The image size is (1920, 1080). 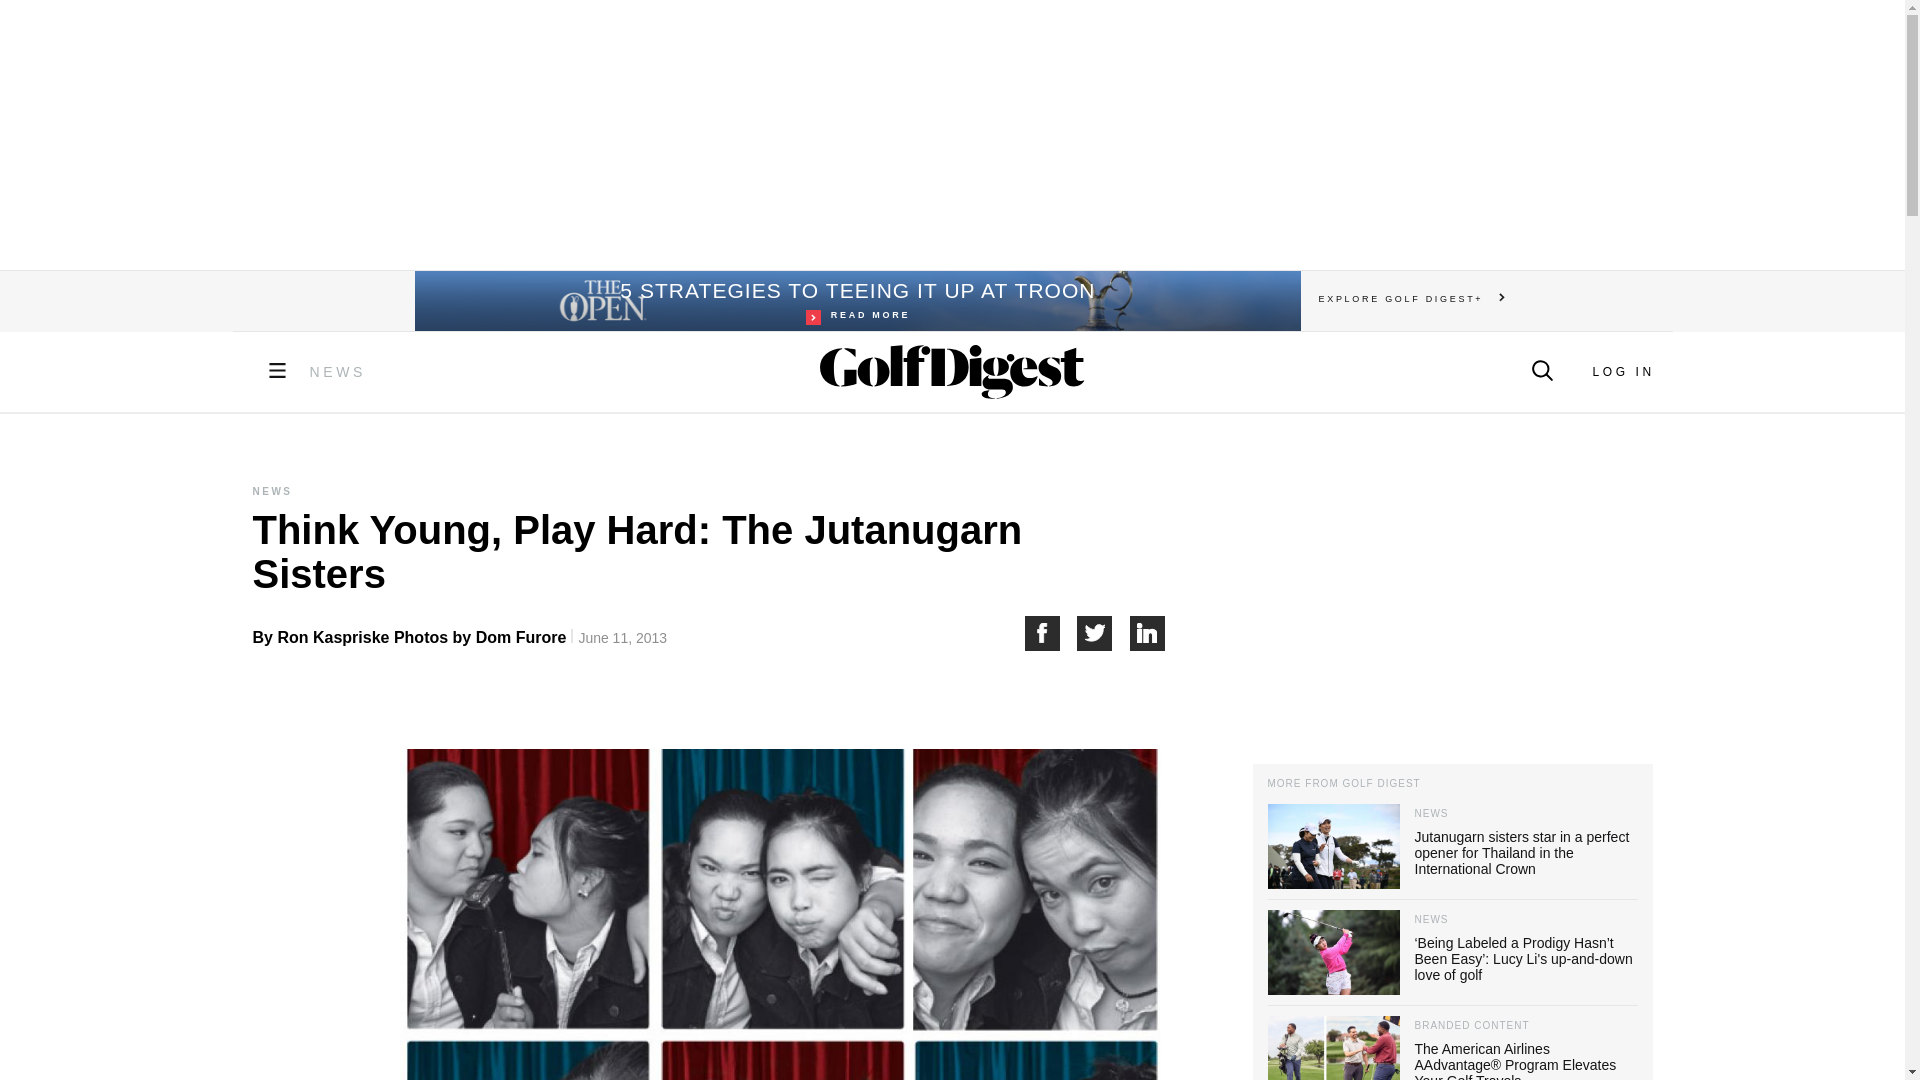 I want to click on NEWS, so click(x=1451, y=598).